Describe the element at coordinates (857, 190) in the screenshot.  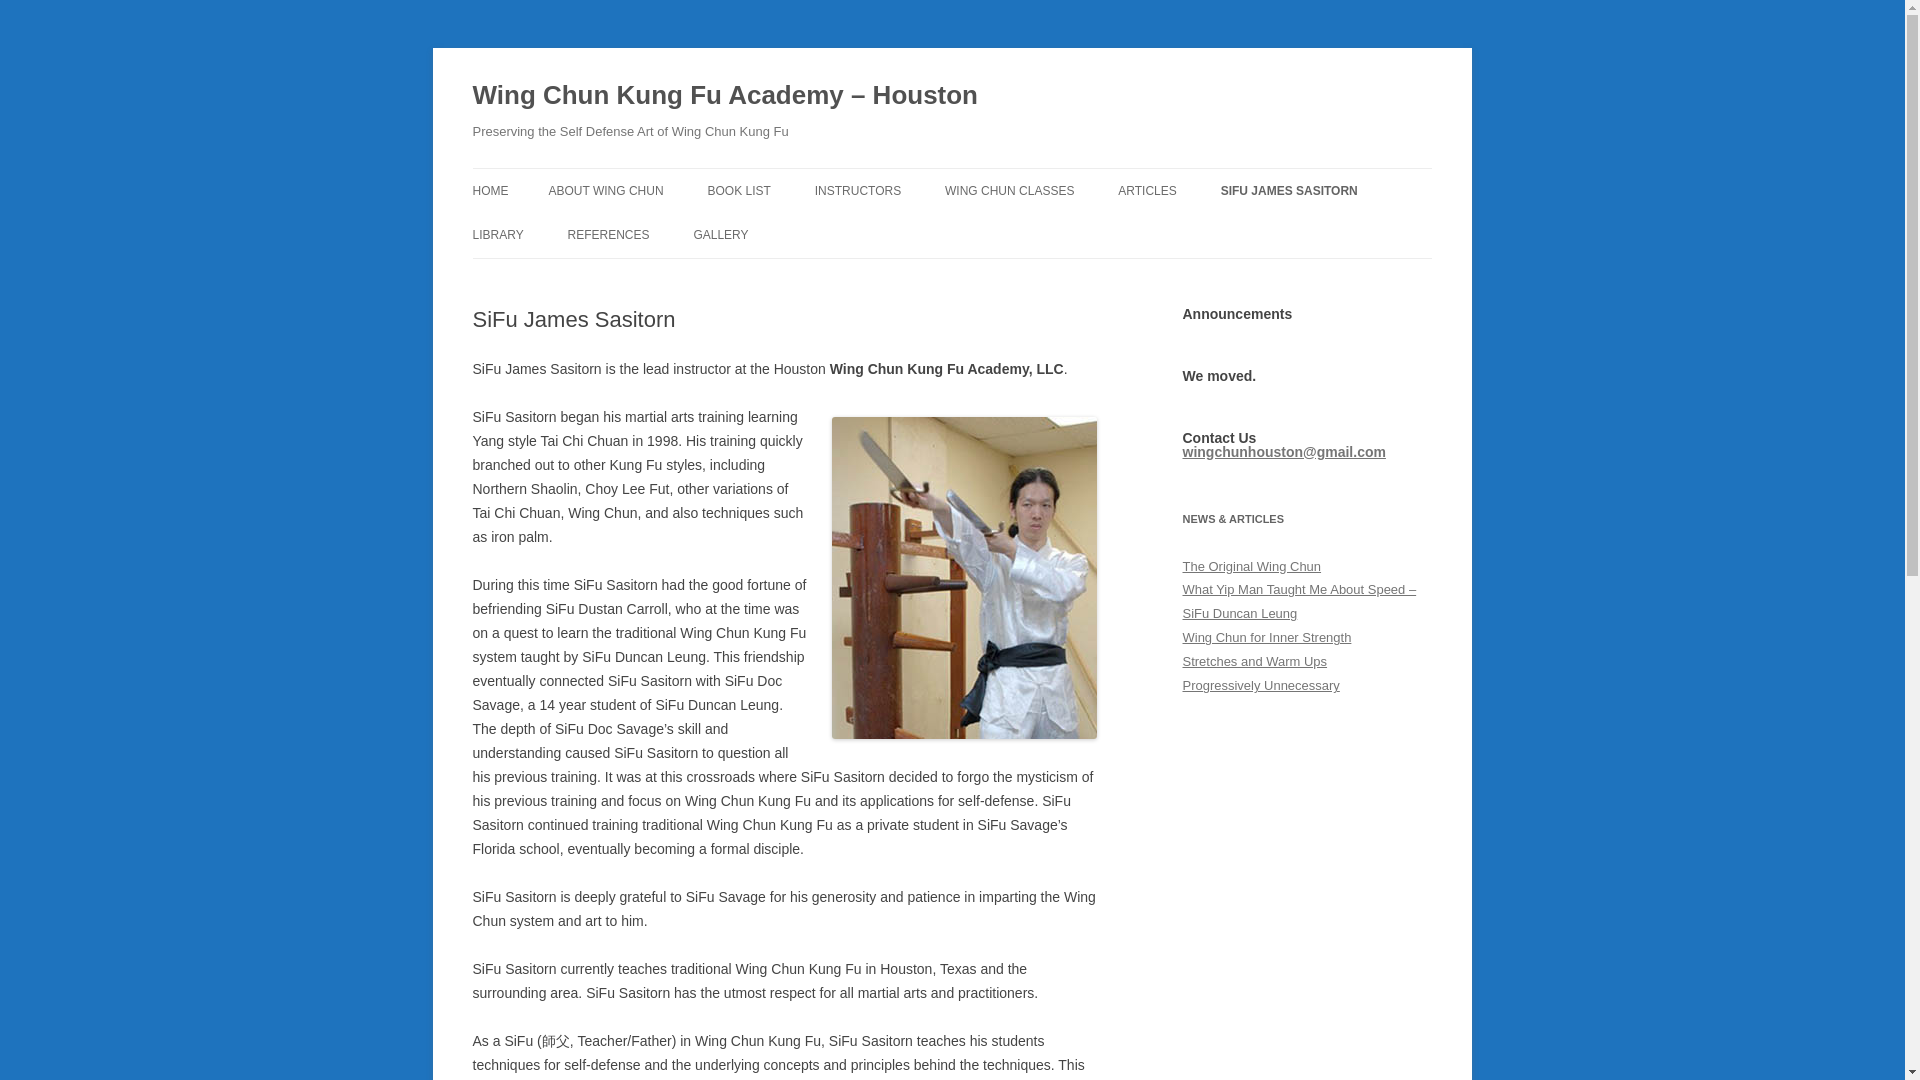
I see `INSTRUCTORS` at that location.